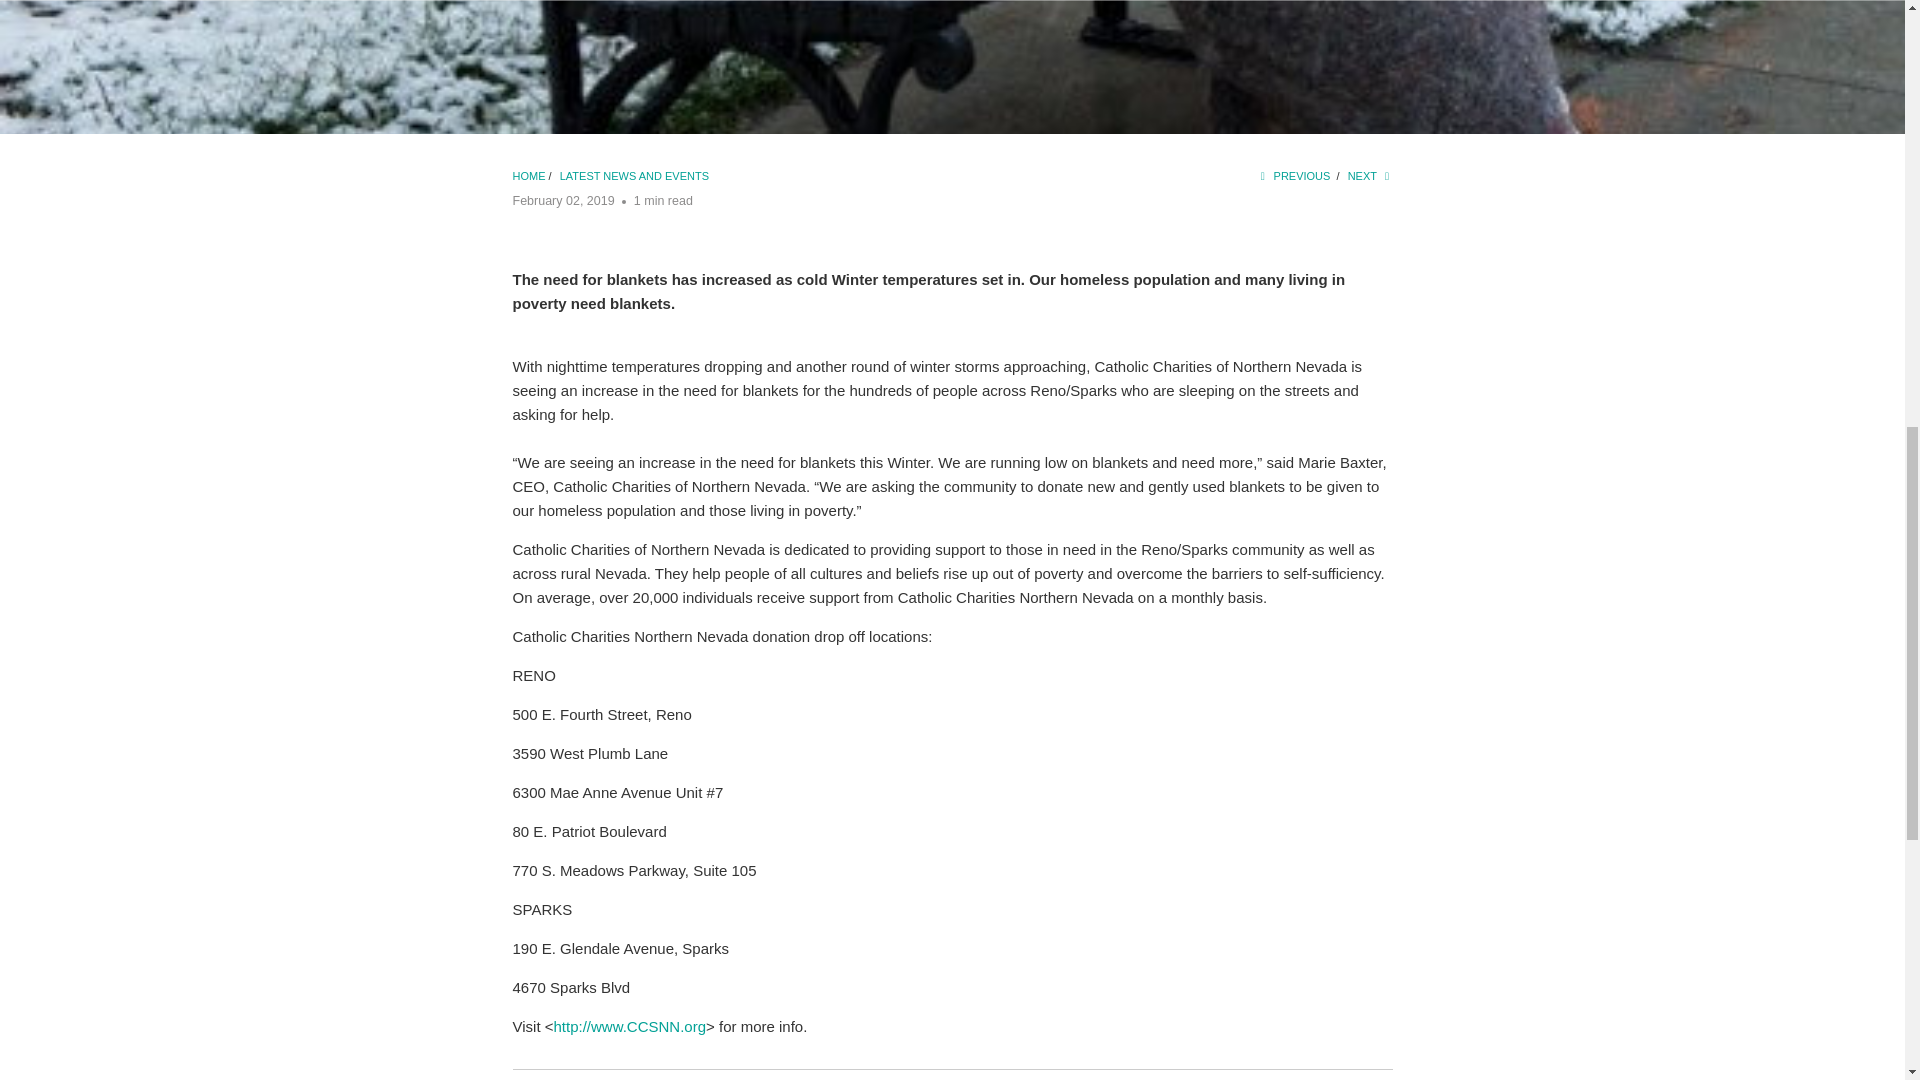 Image resolution: width=1920 pixels, height=1080 pixels. I want to click on Latest News and Events, so click(634, 176).